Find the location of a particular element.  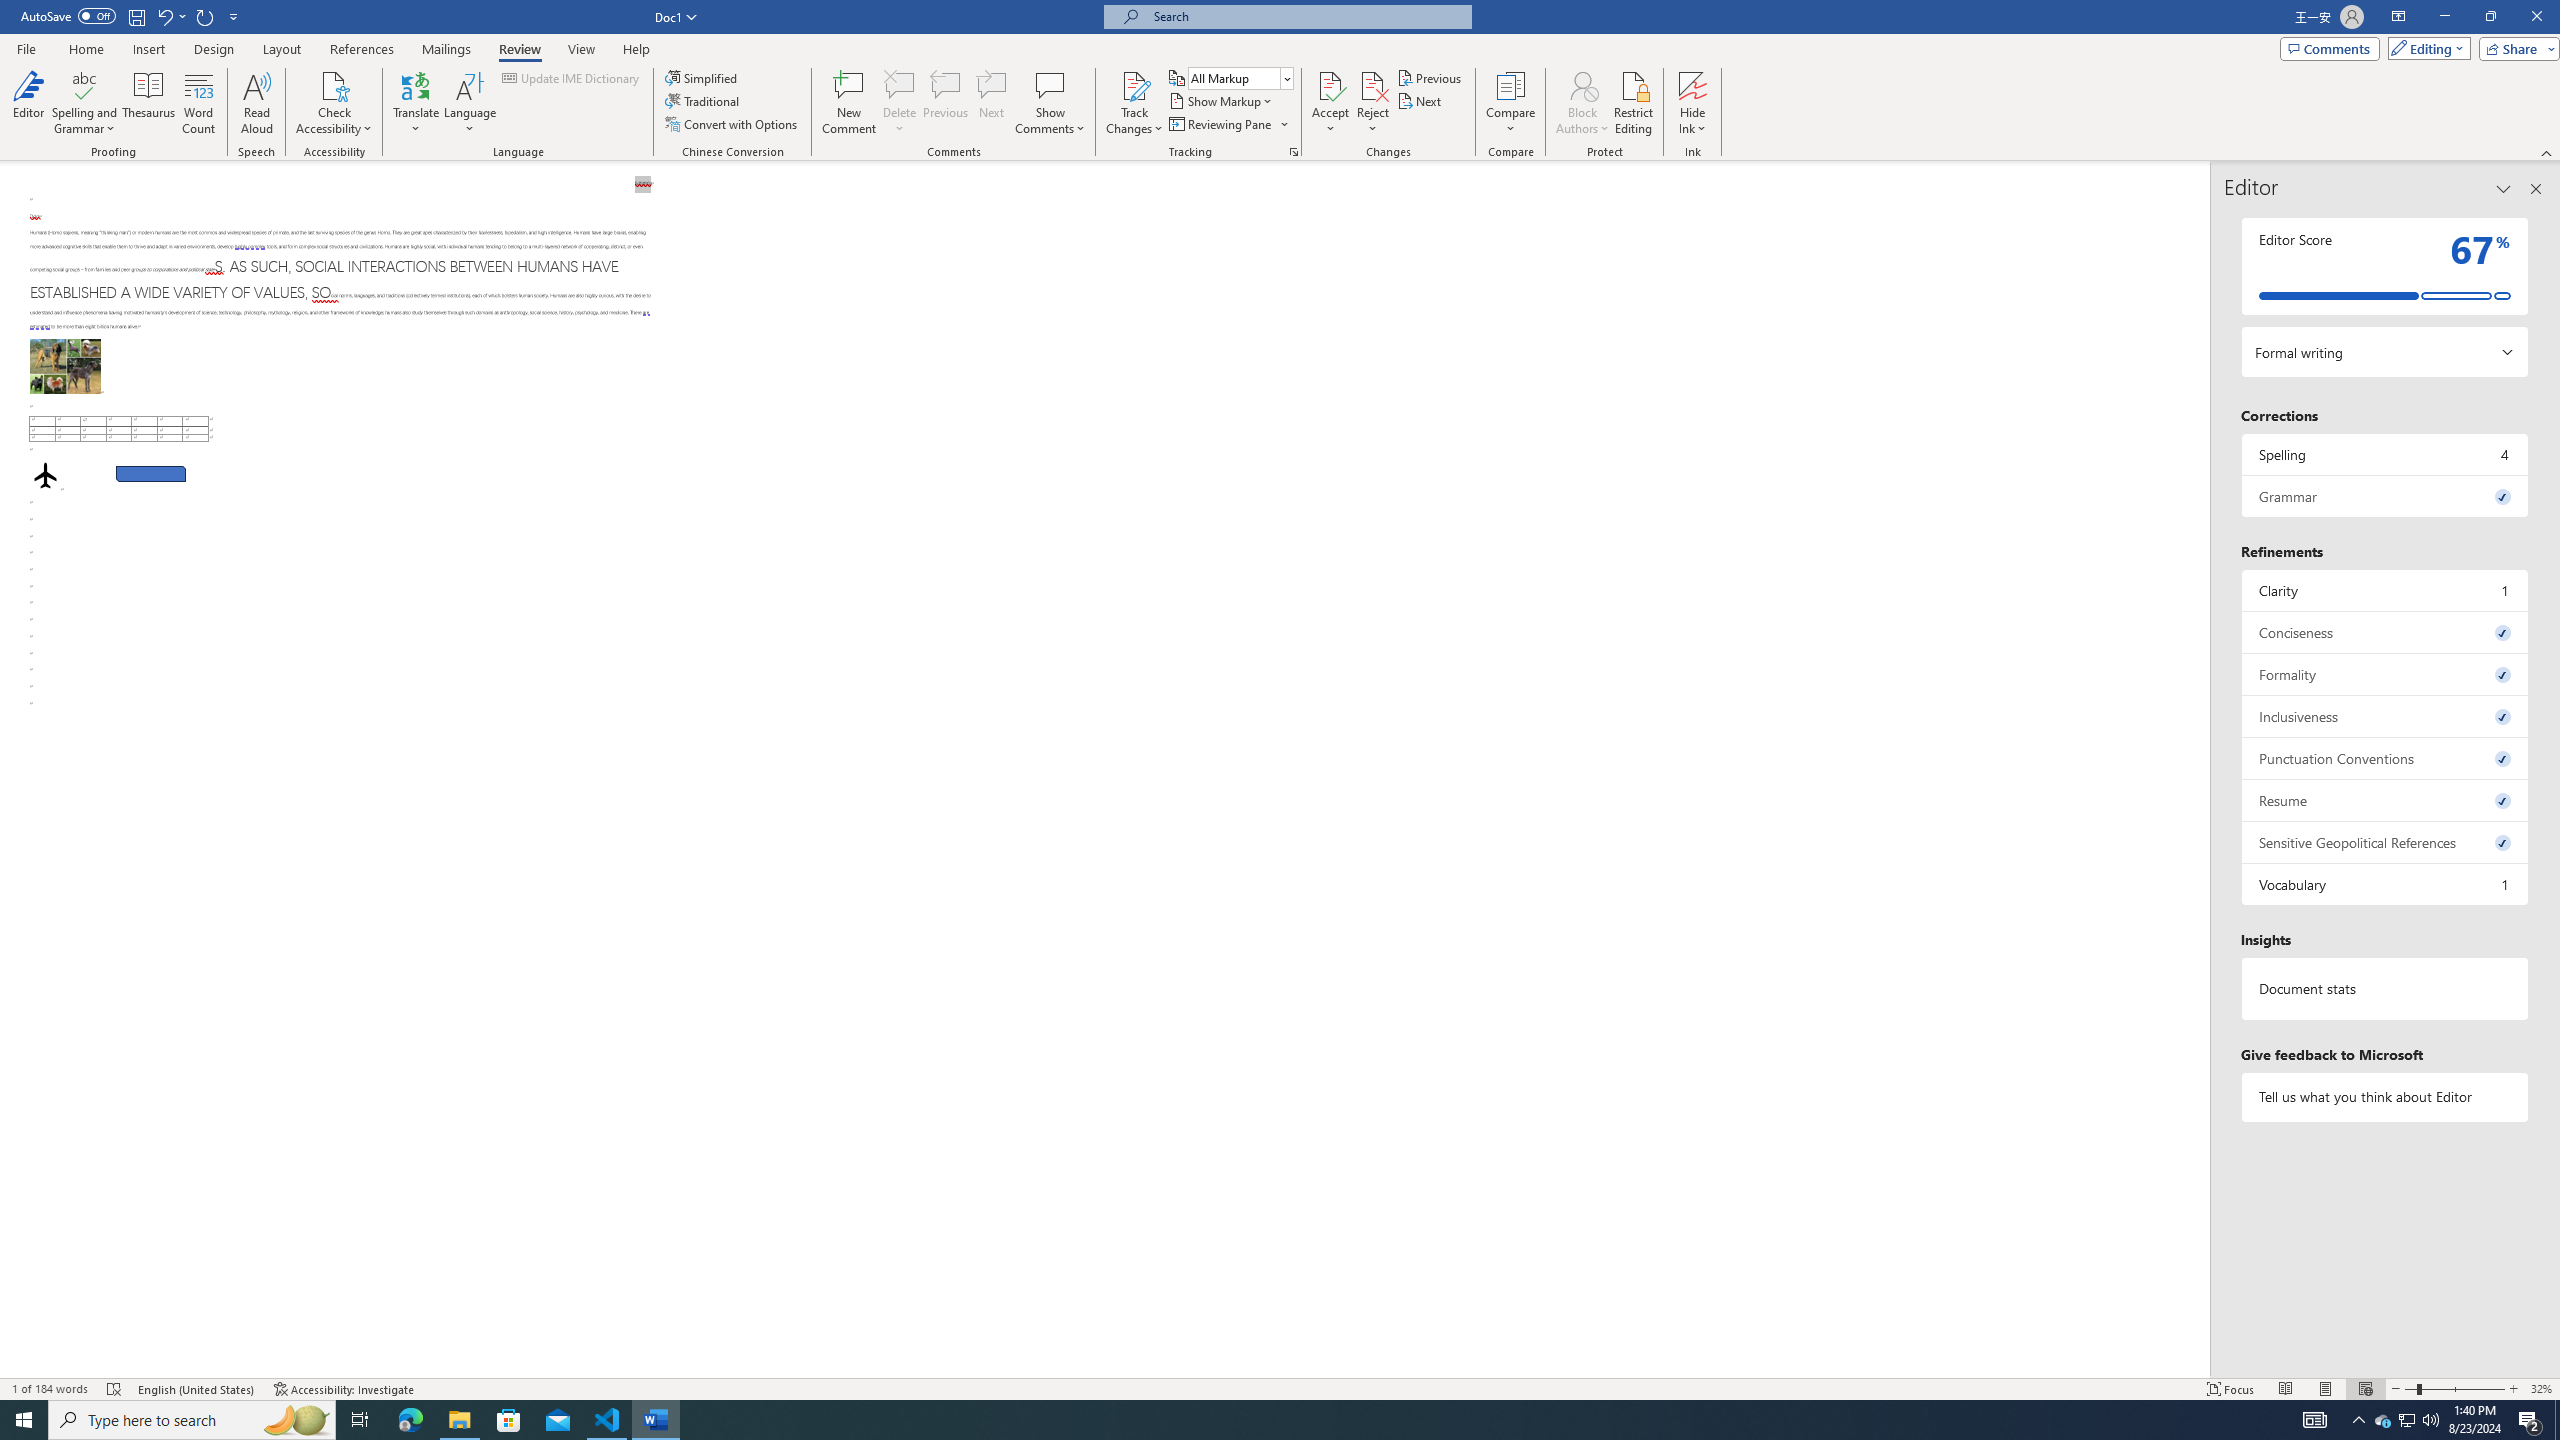

Task Pane Options is located at coordinates (2503, 189).